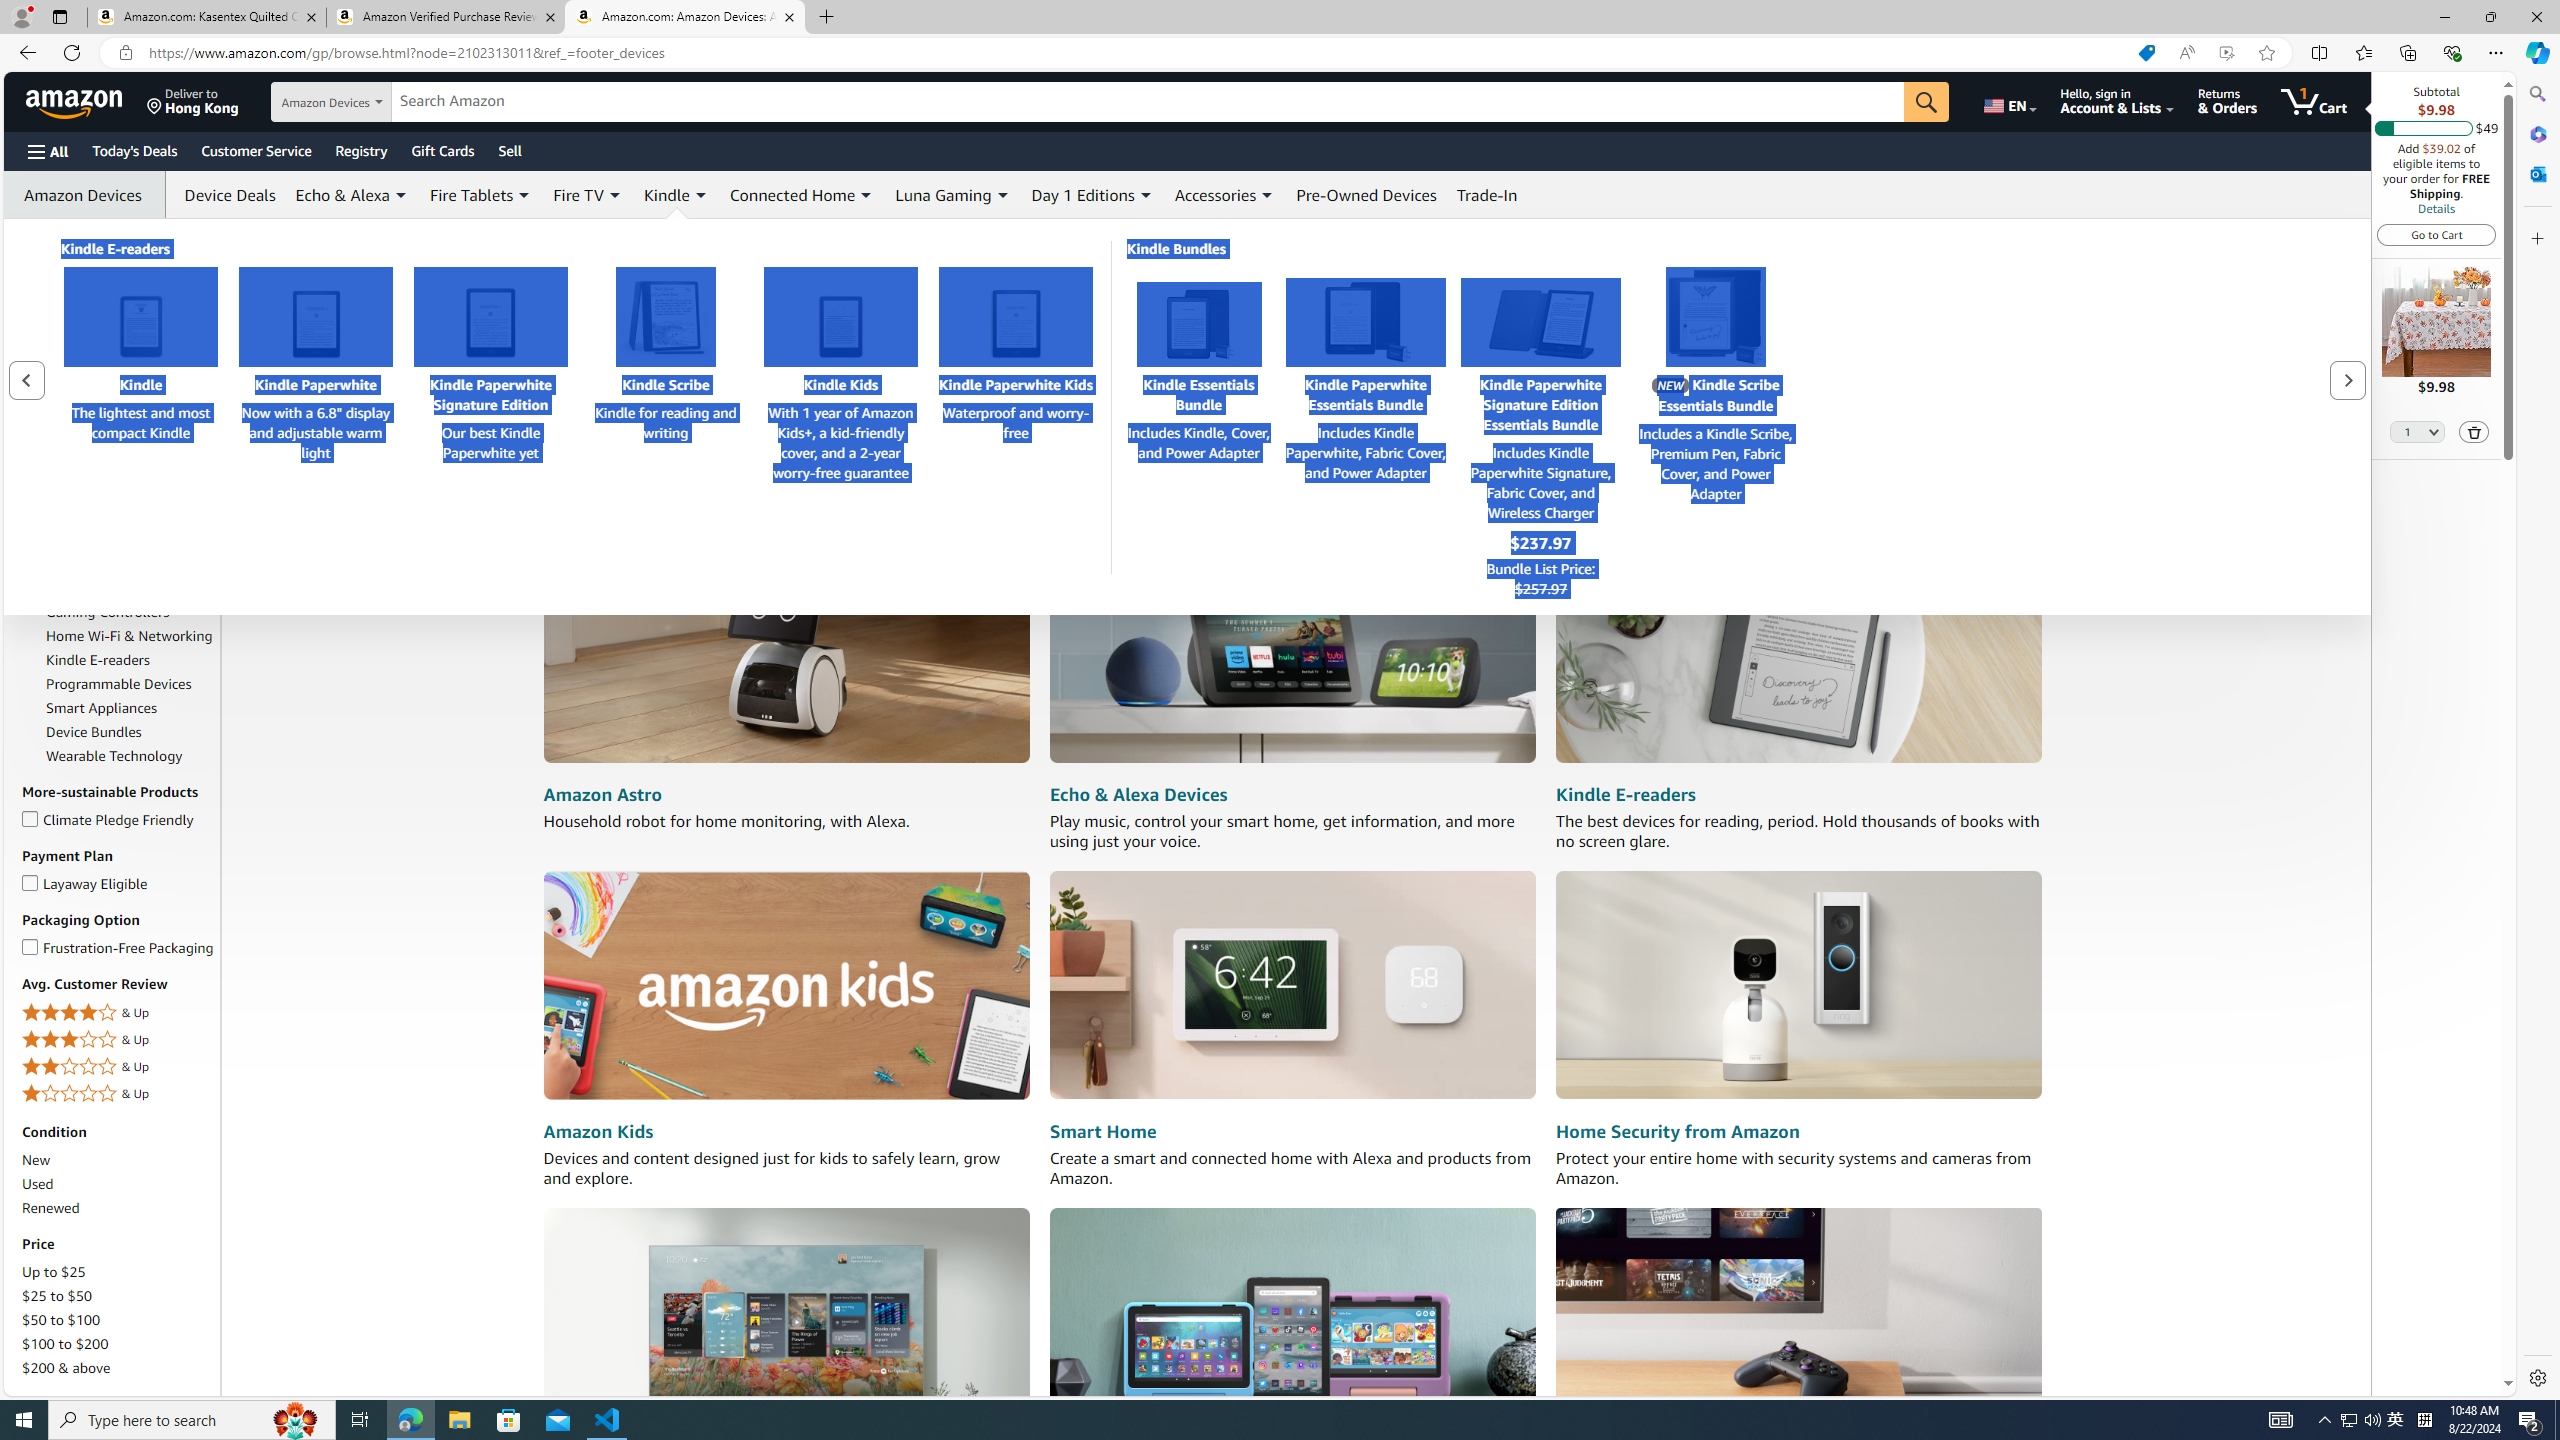 This screenshot has height=1440, width=2560. Describe the element at coordinates (2008, 101) in the screenshot. I see `Choose a language for shopping.` at that location.